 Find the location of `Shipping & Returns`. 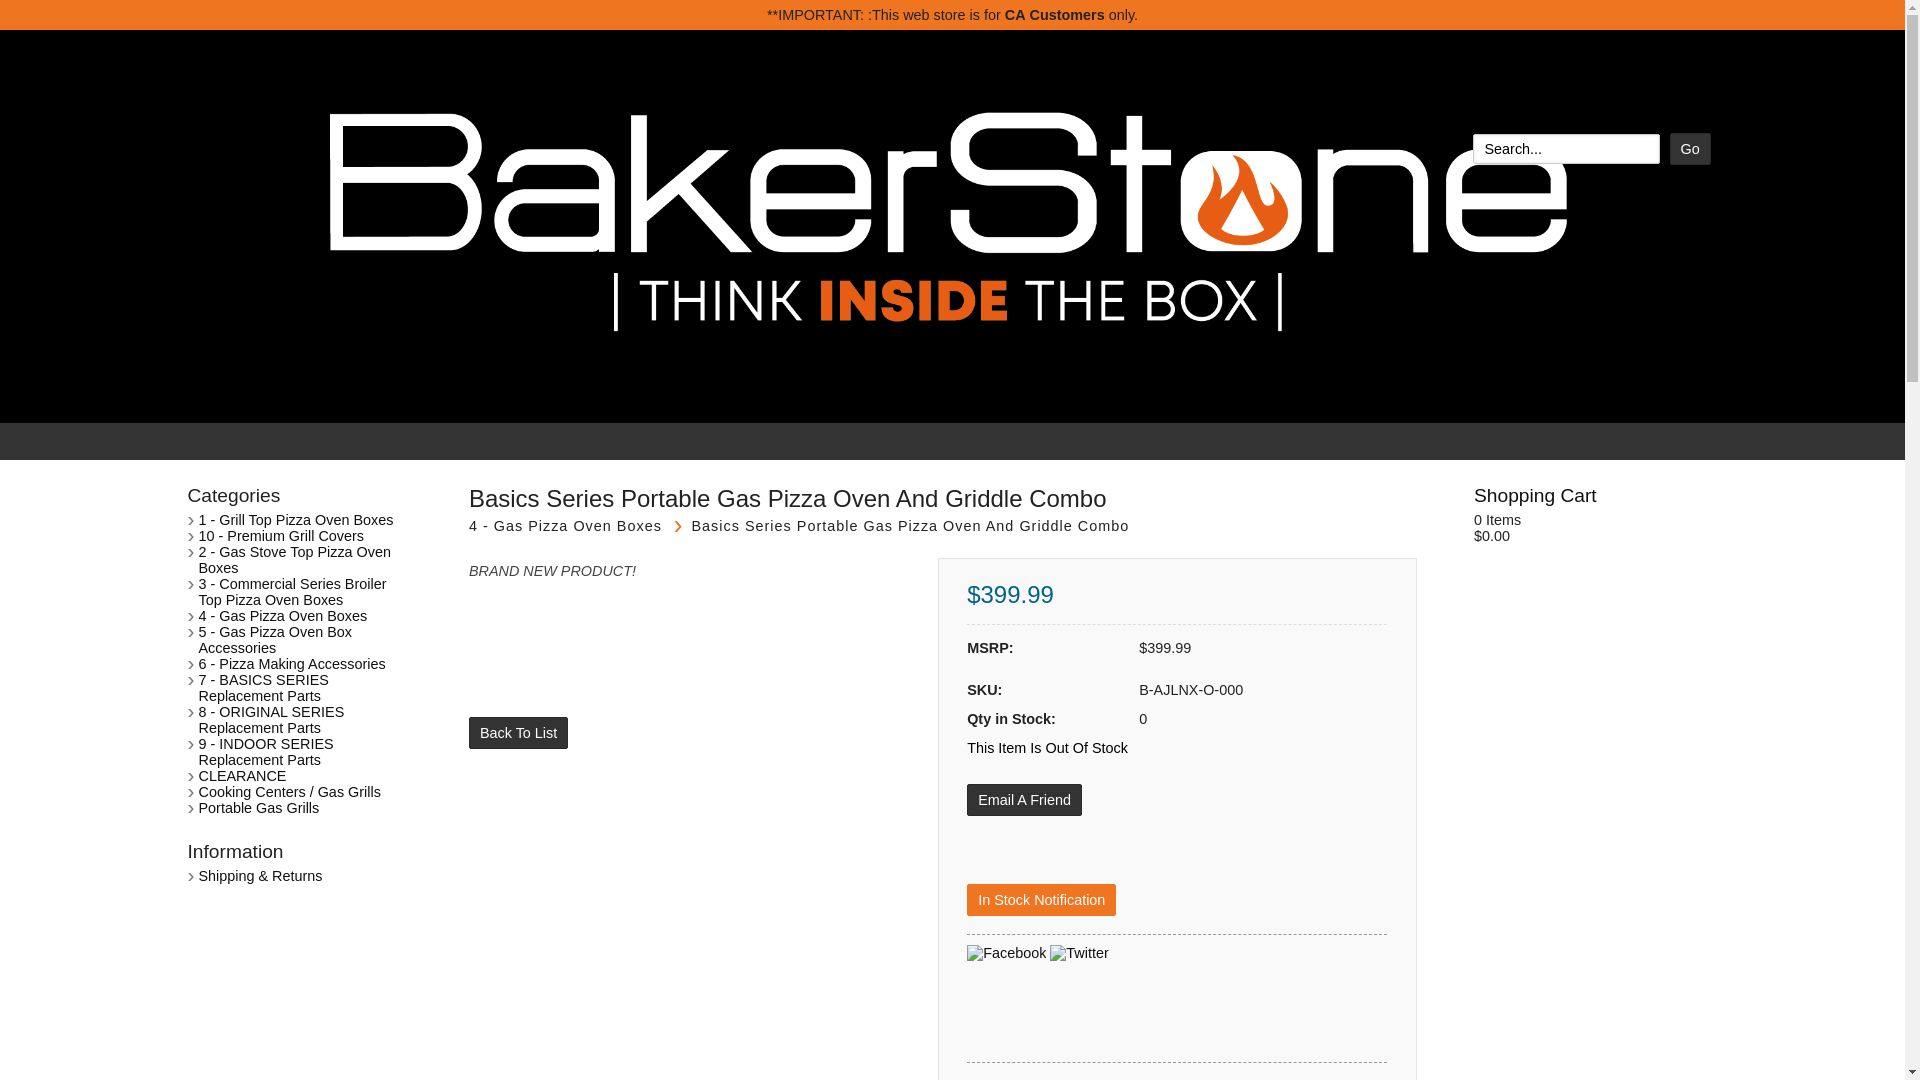

Shipping & Returns is located at coordinates (260, 876).